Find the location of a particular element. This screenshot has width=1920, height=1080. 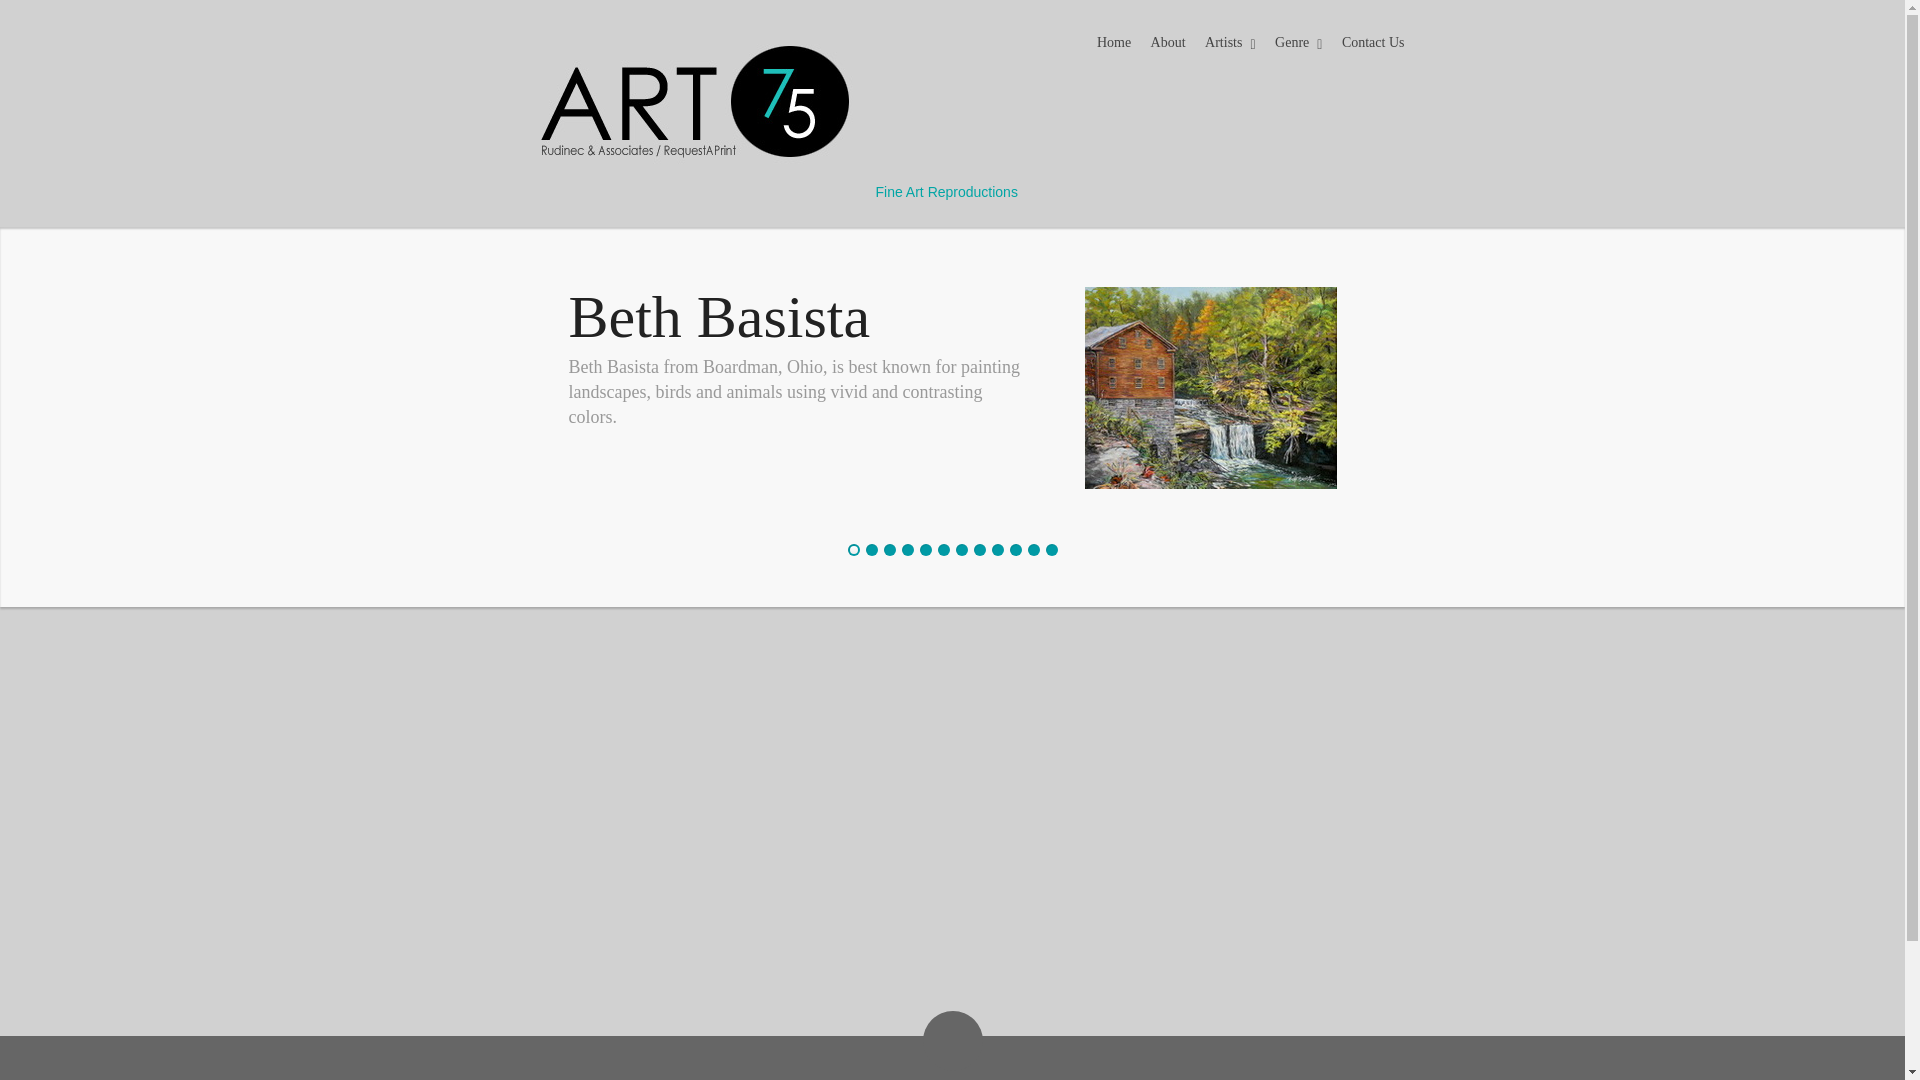

Artists is located at coordinates (1230, 45).